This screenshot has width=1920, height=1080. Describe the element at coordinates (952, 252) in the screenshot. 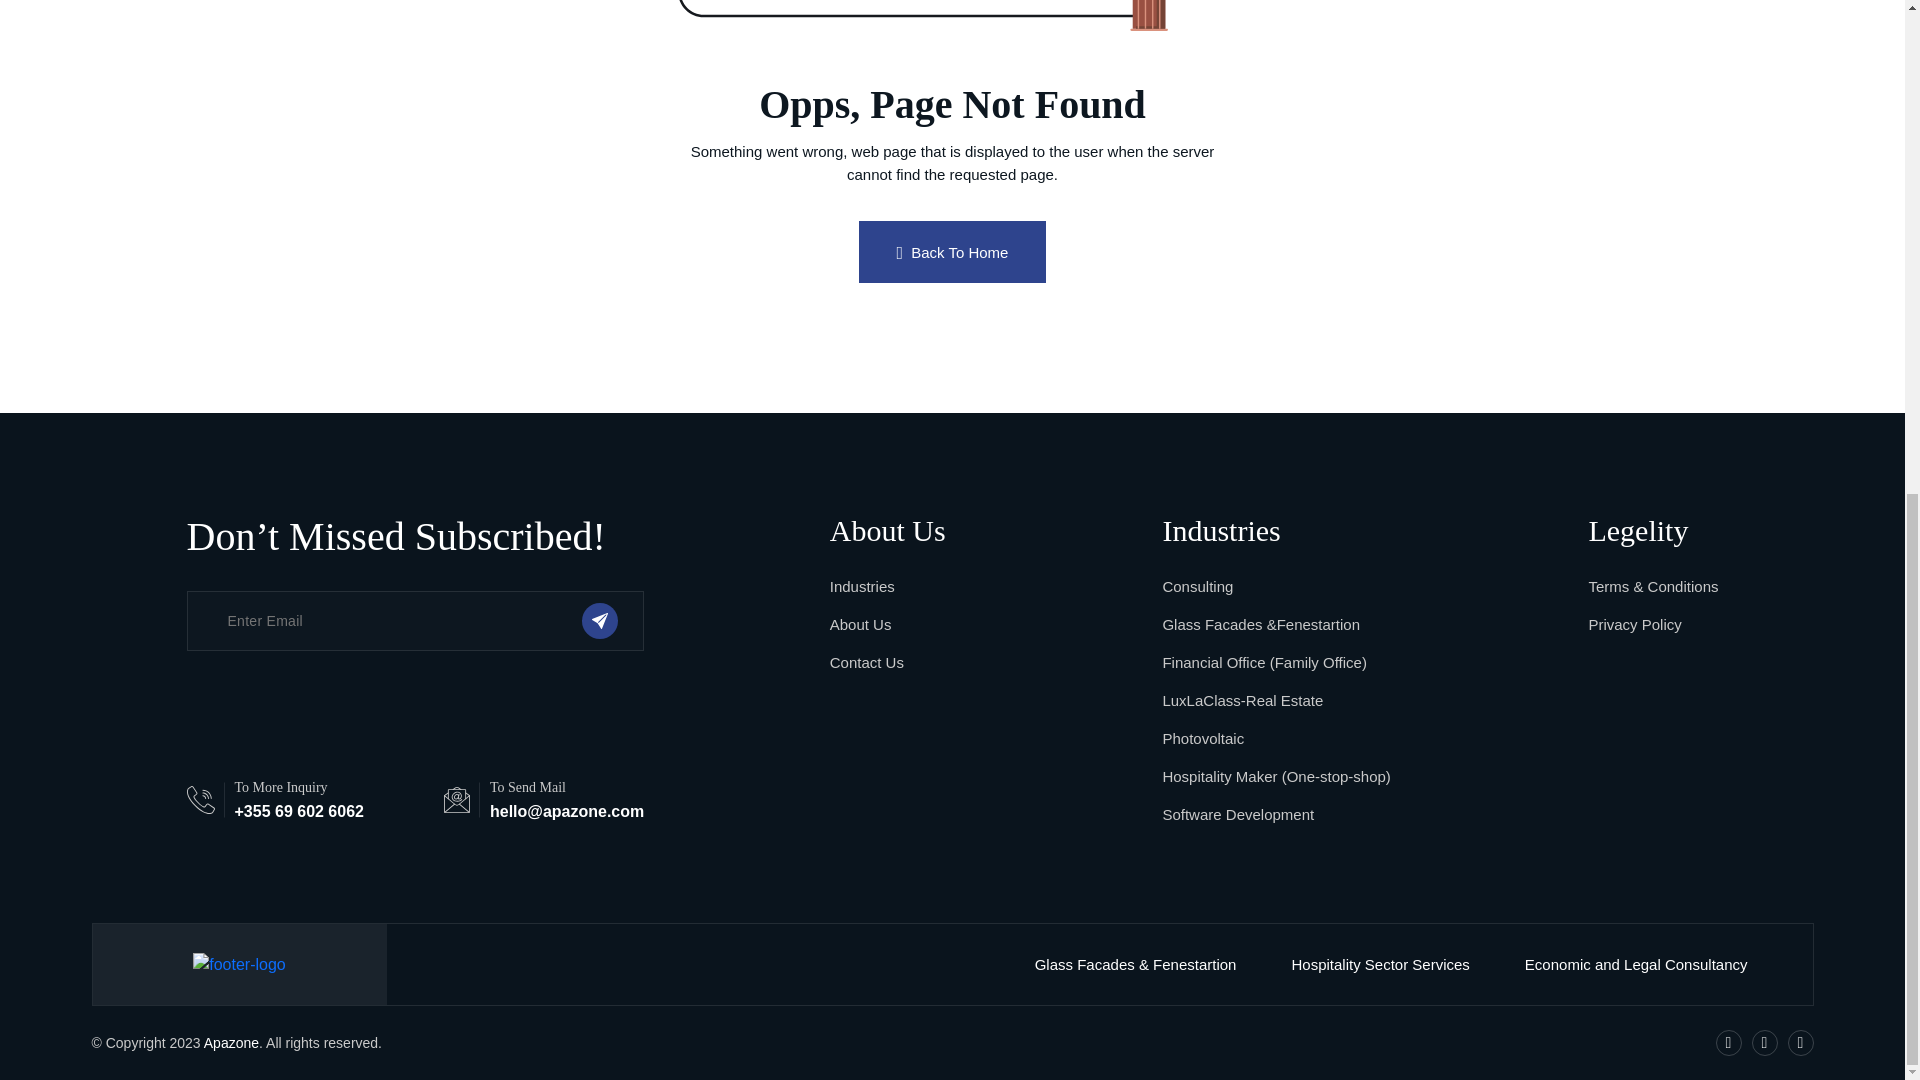

I see `Back To Home` at that location.